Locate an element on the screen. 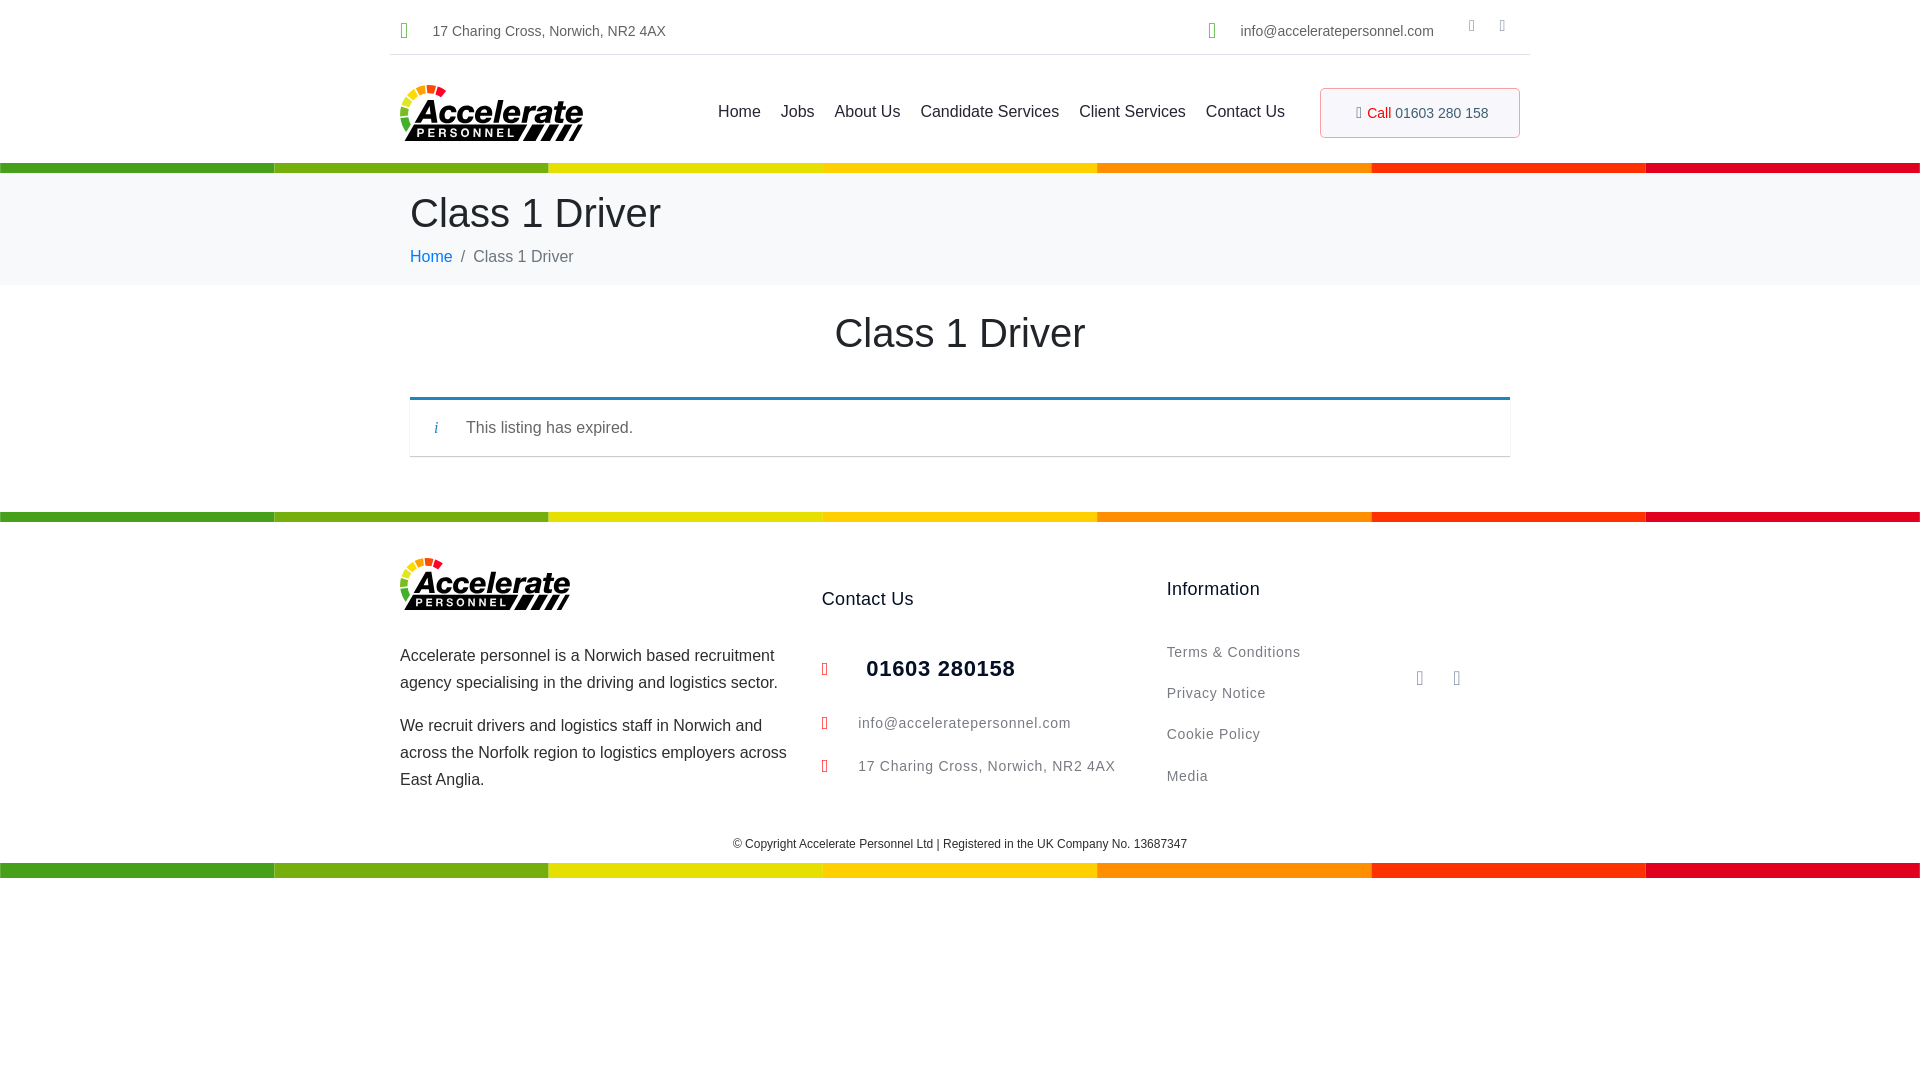 The height and width of the screenshot is (1080, 1920). Contact Accelerate Personnel is located at coordinates (1246, 113).